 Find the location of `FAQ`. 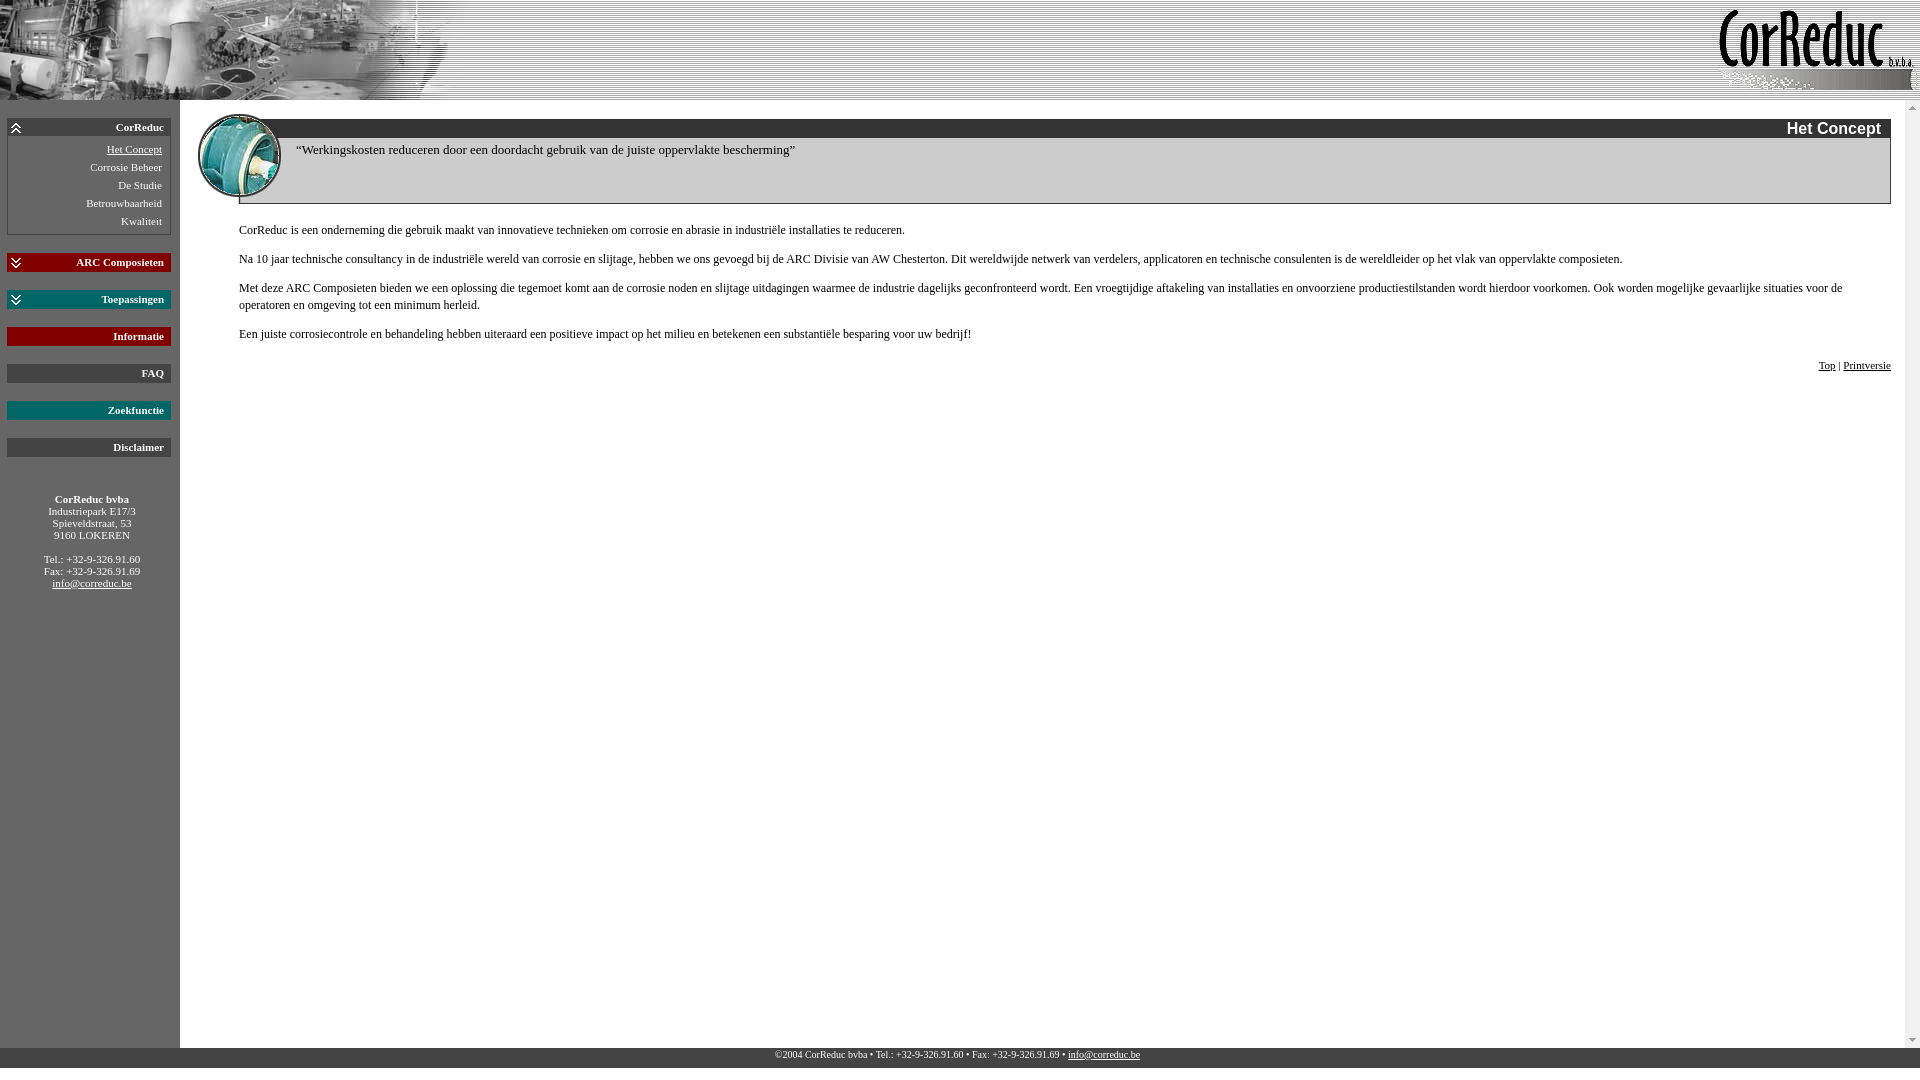

FAQ is located at coordinates (156, 373).